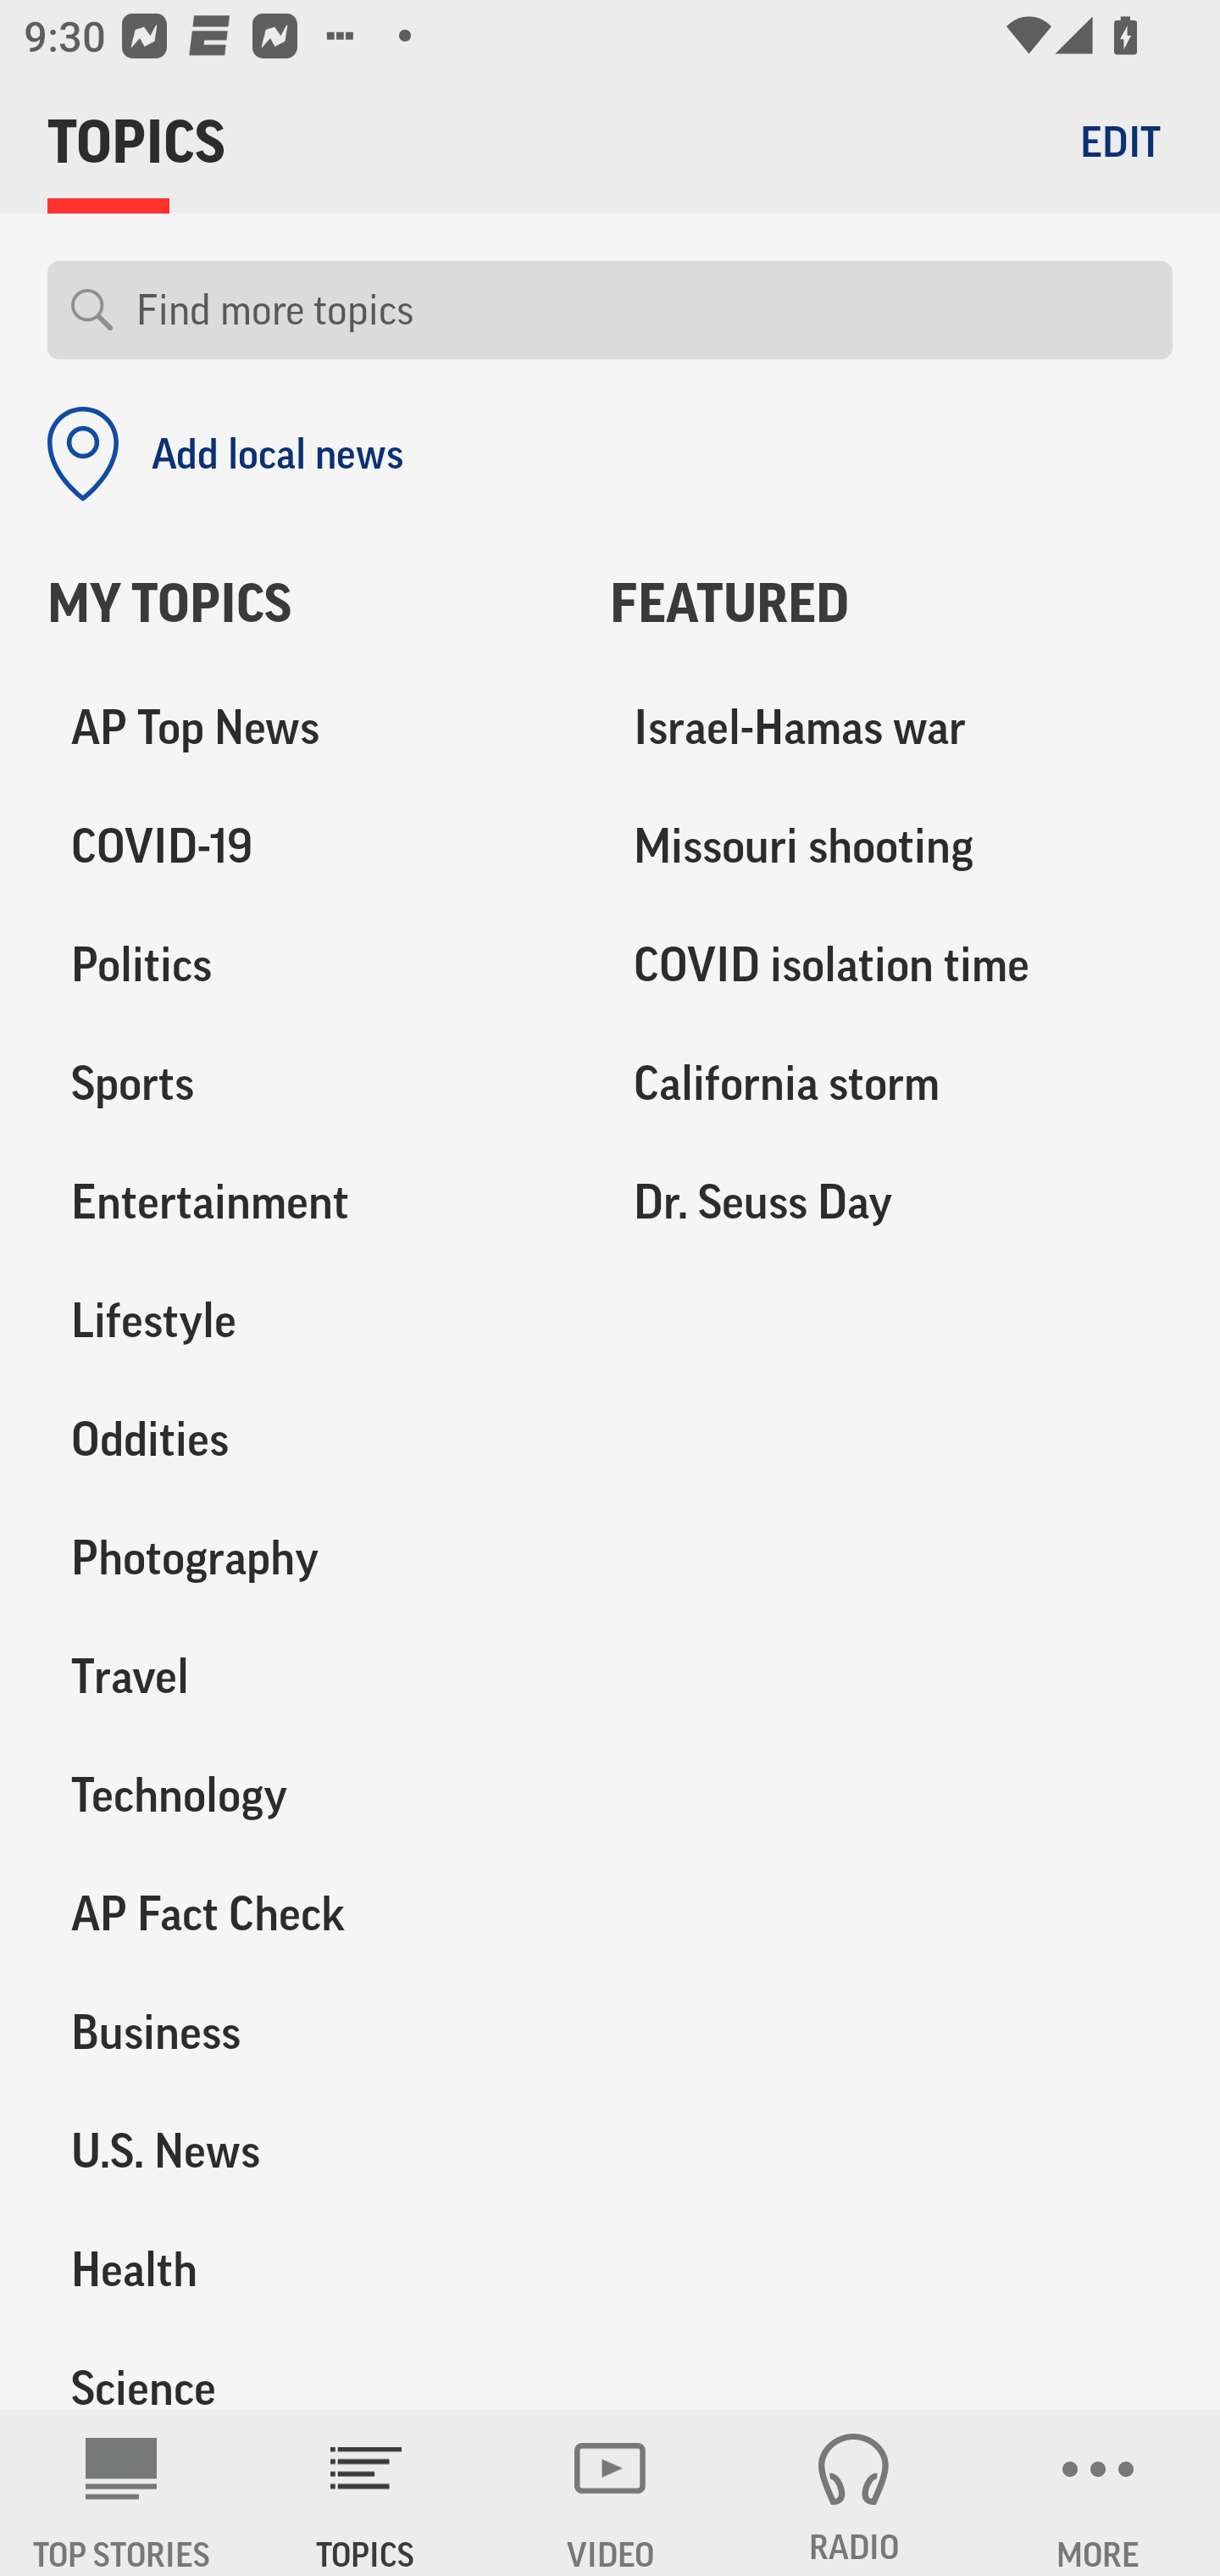 The height and width of the screenshot is (2576, 1220). Describe the element at coordinates (642, 310) in the screenshot. I see `Find more topics` at that location.